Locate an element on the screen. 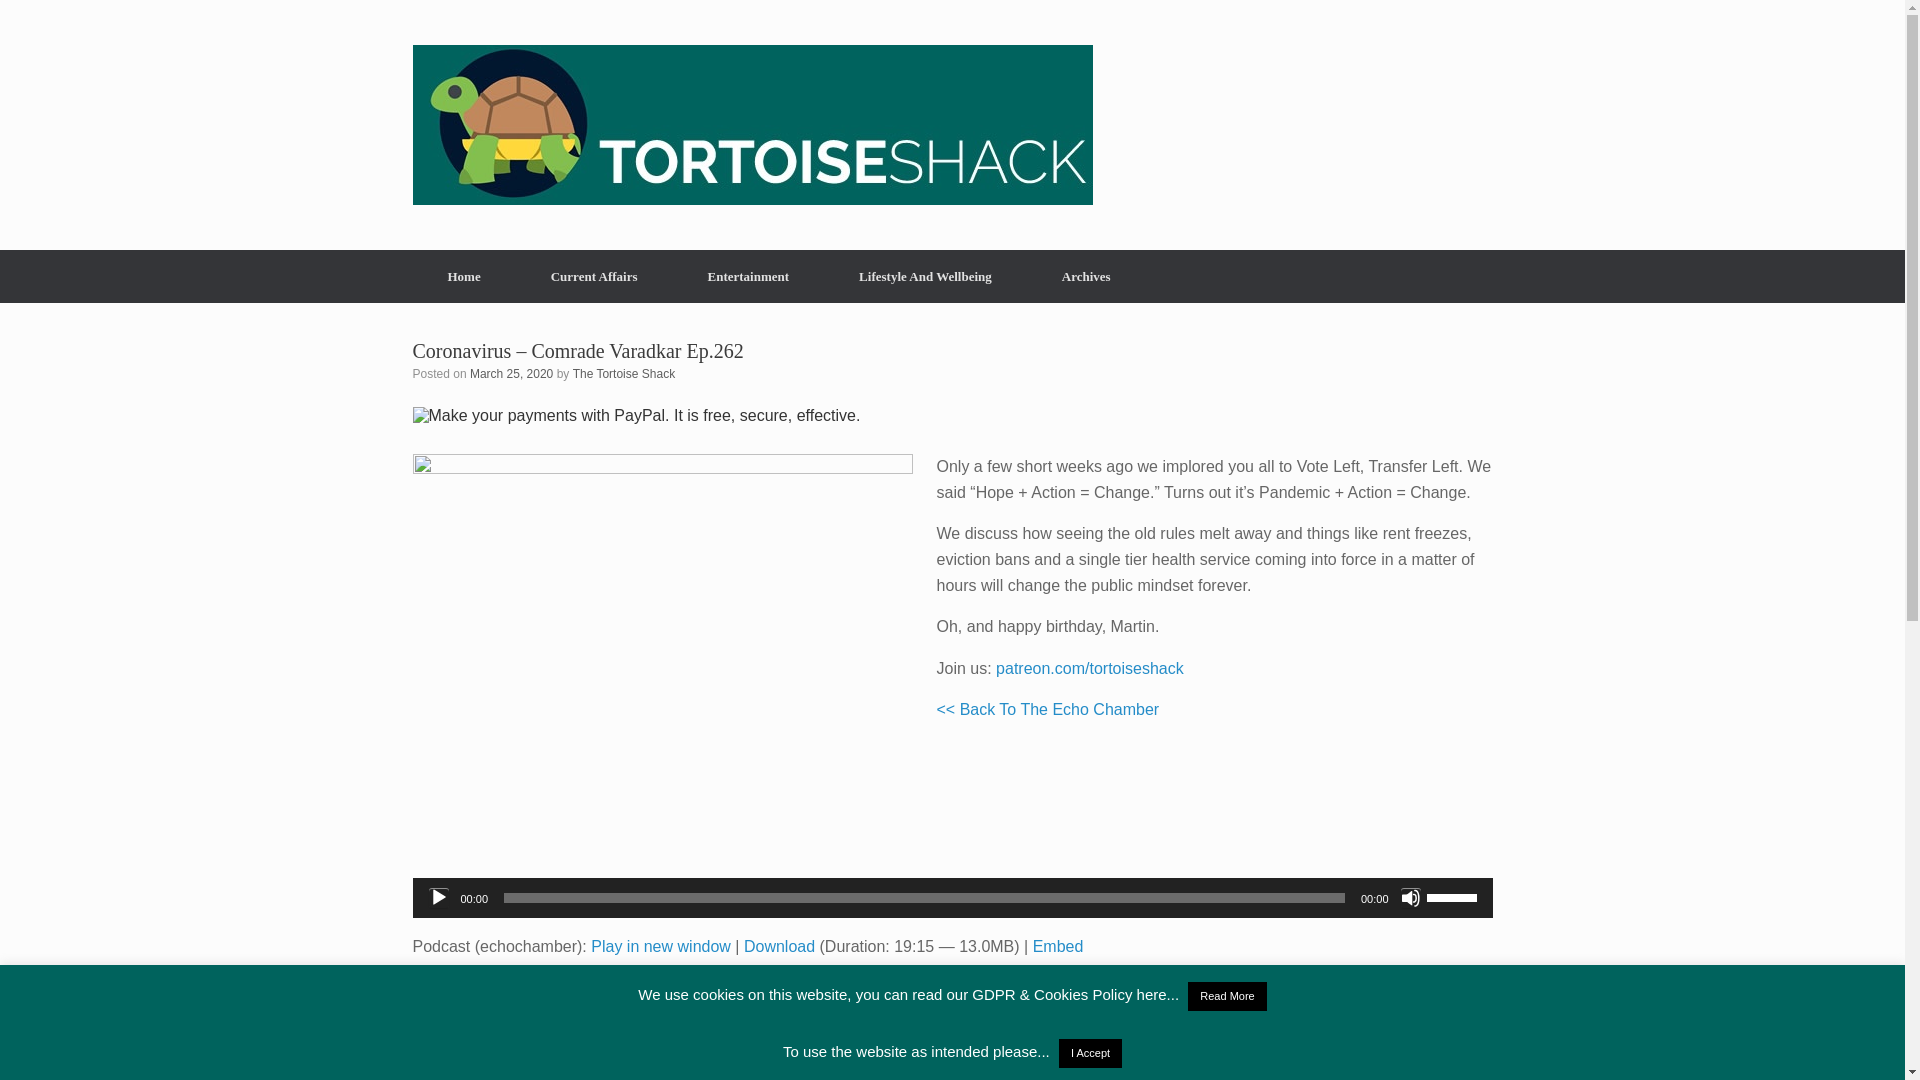 This screenshot has height=1080, width=1920. Subscribe on Apple Podcasts is located at coordinates (546, 988).